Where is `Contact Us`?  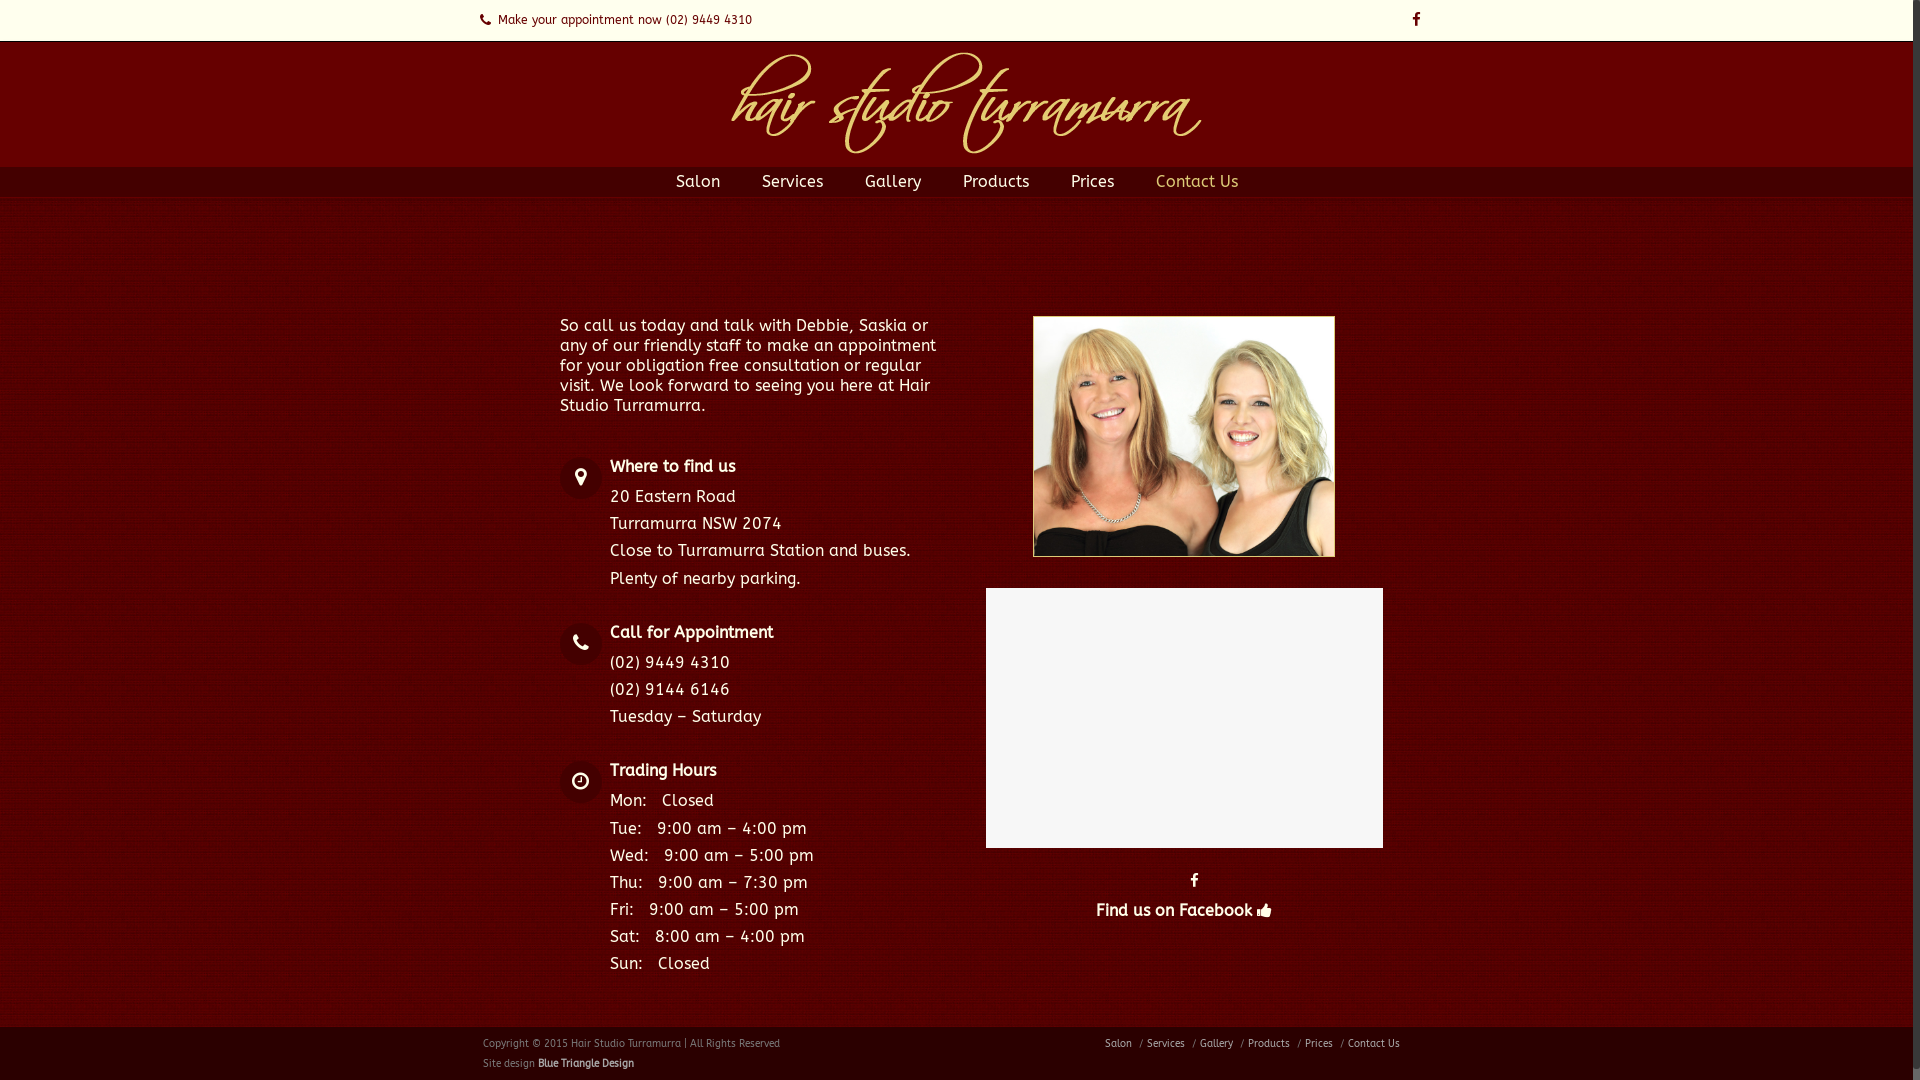
Contact Us is located at coordinates (1197, 182).